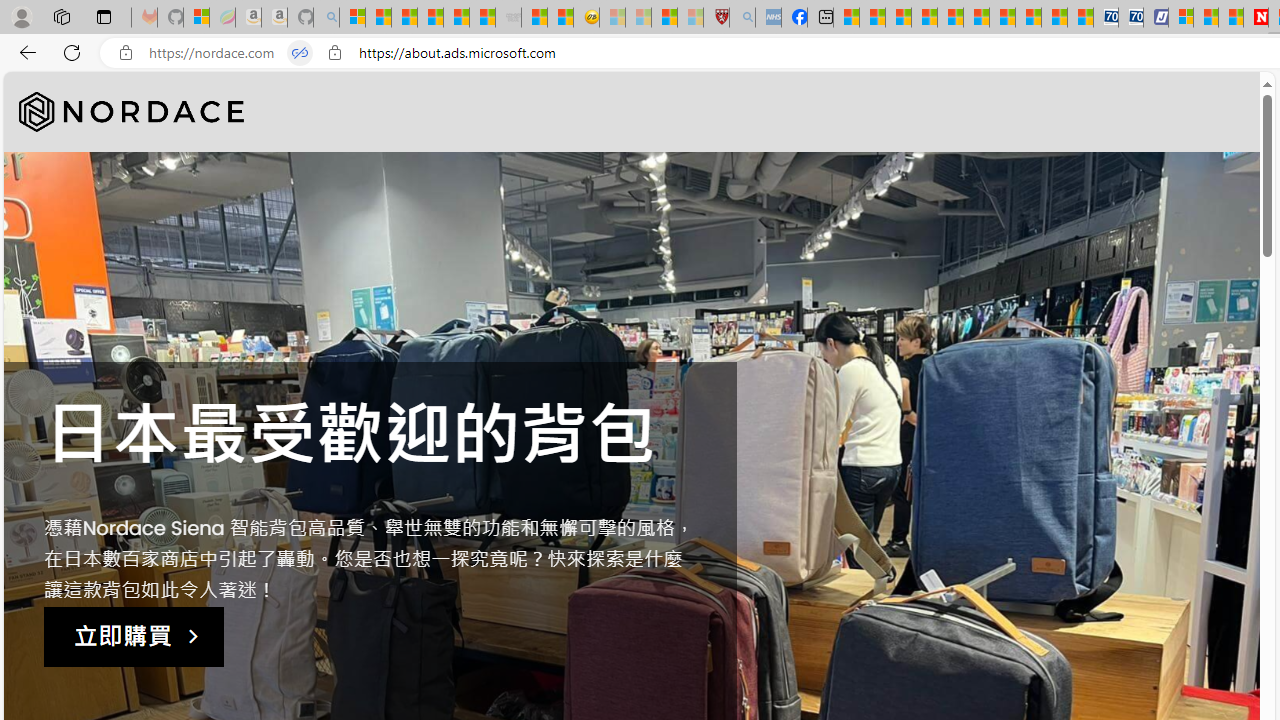 Image resolution: width=1280 pixels, height=720 pixels. What do you see at coordinates (768, 18) in the screenshot?
I see `NCL Adult Asthma Inhaler Choice Guideline - Sleeping` at bounding box center [768, 18].